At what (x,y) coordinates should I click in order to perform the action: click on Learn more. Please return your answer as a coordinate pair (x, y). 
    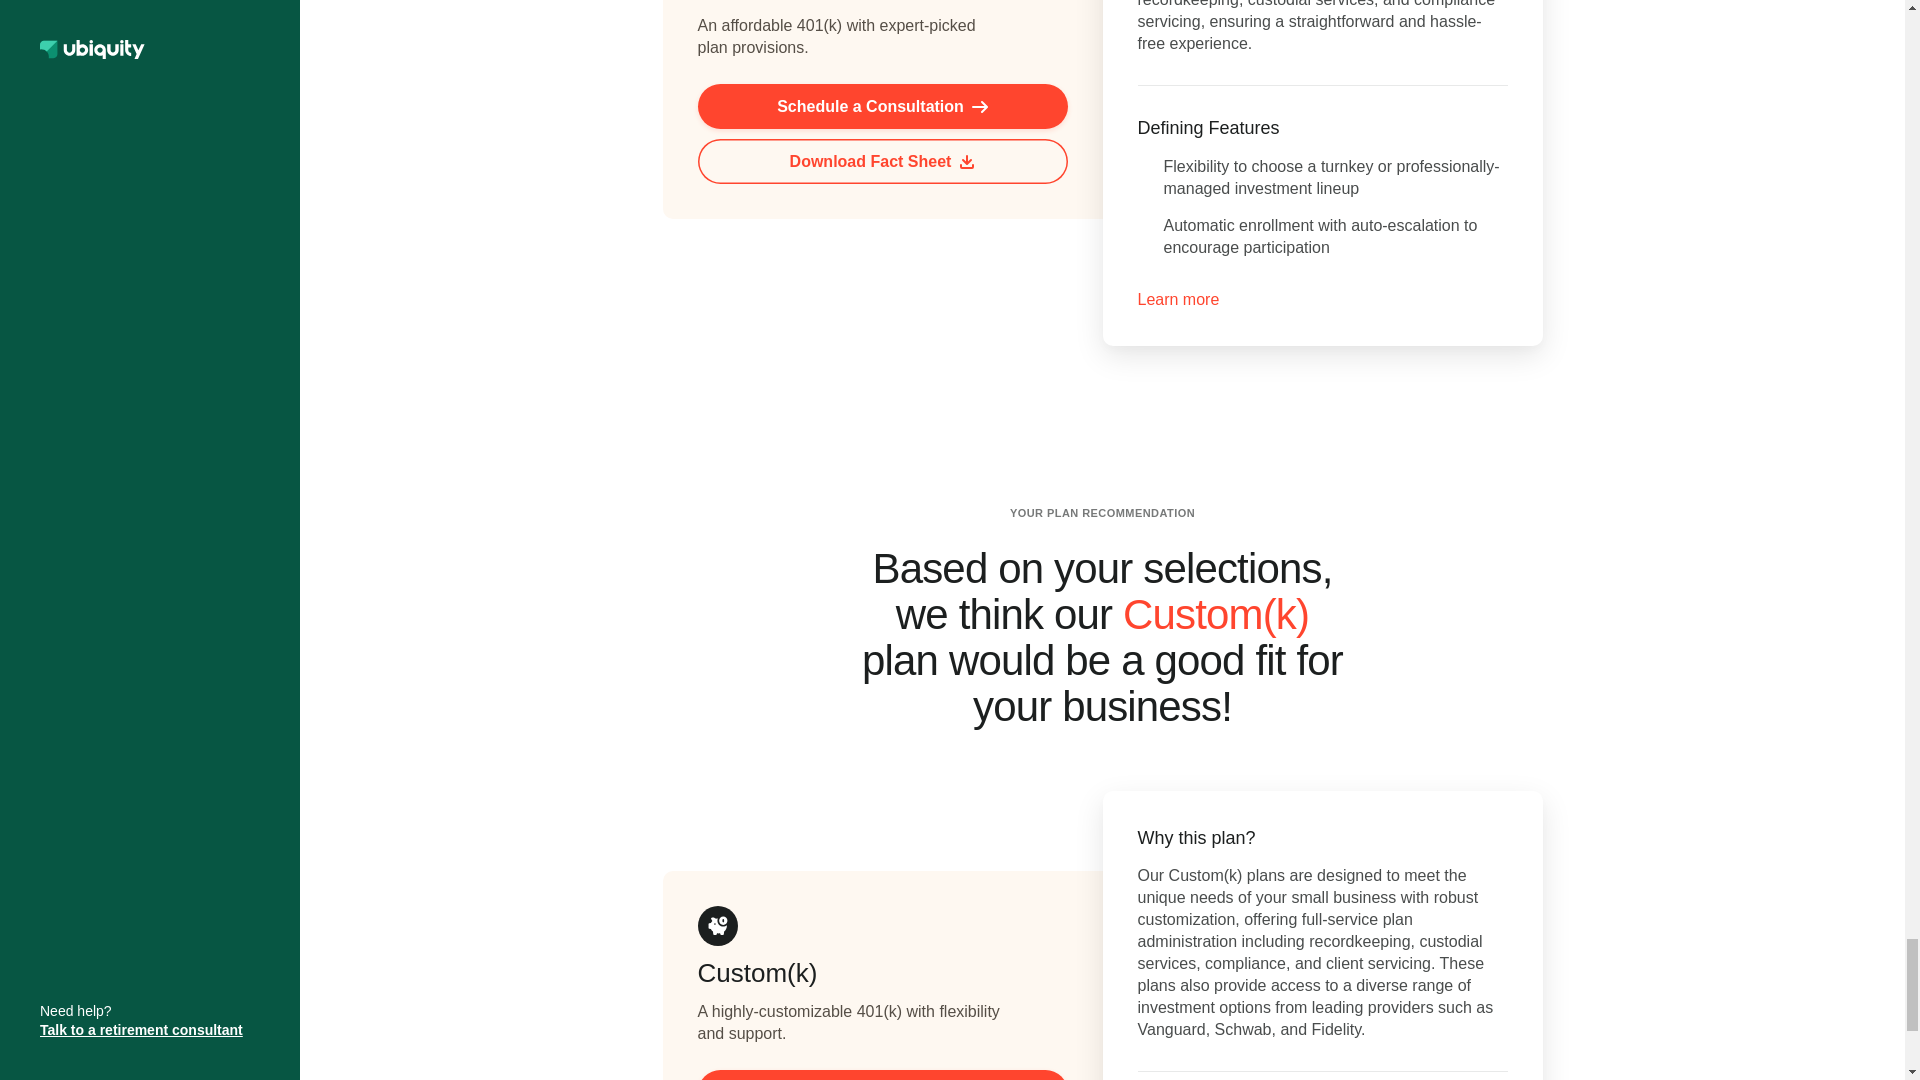
    Looking at the image, I should click on (1178, 300).